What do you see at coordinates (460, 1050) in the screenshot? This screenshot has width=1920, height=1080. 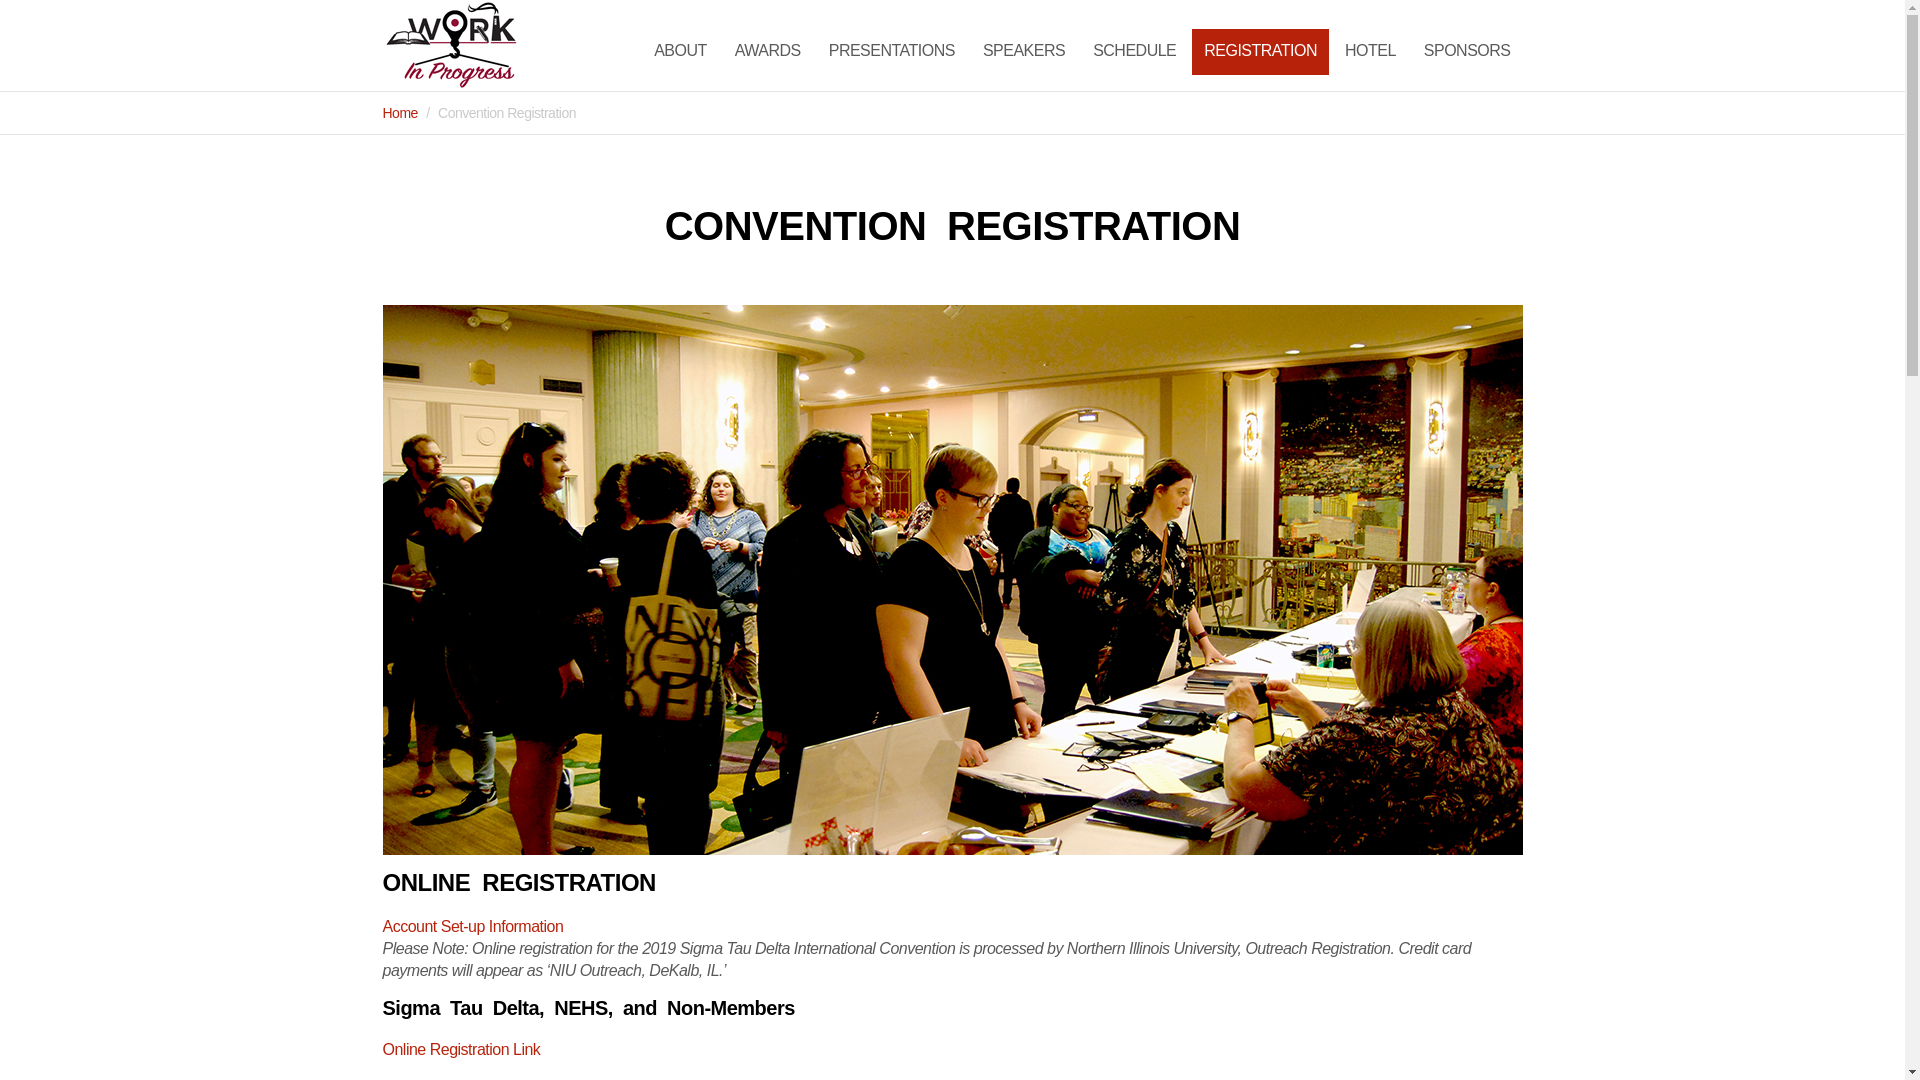 I see `Online Registration Link` at bounding box center [460, 1050].